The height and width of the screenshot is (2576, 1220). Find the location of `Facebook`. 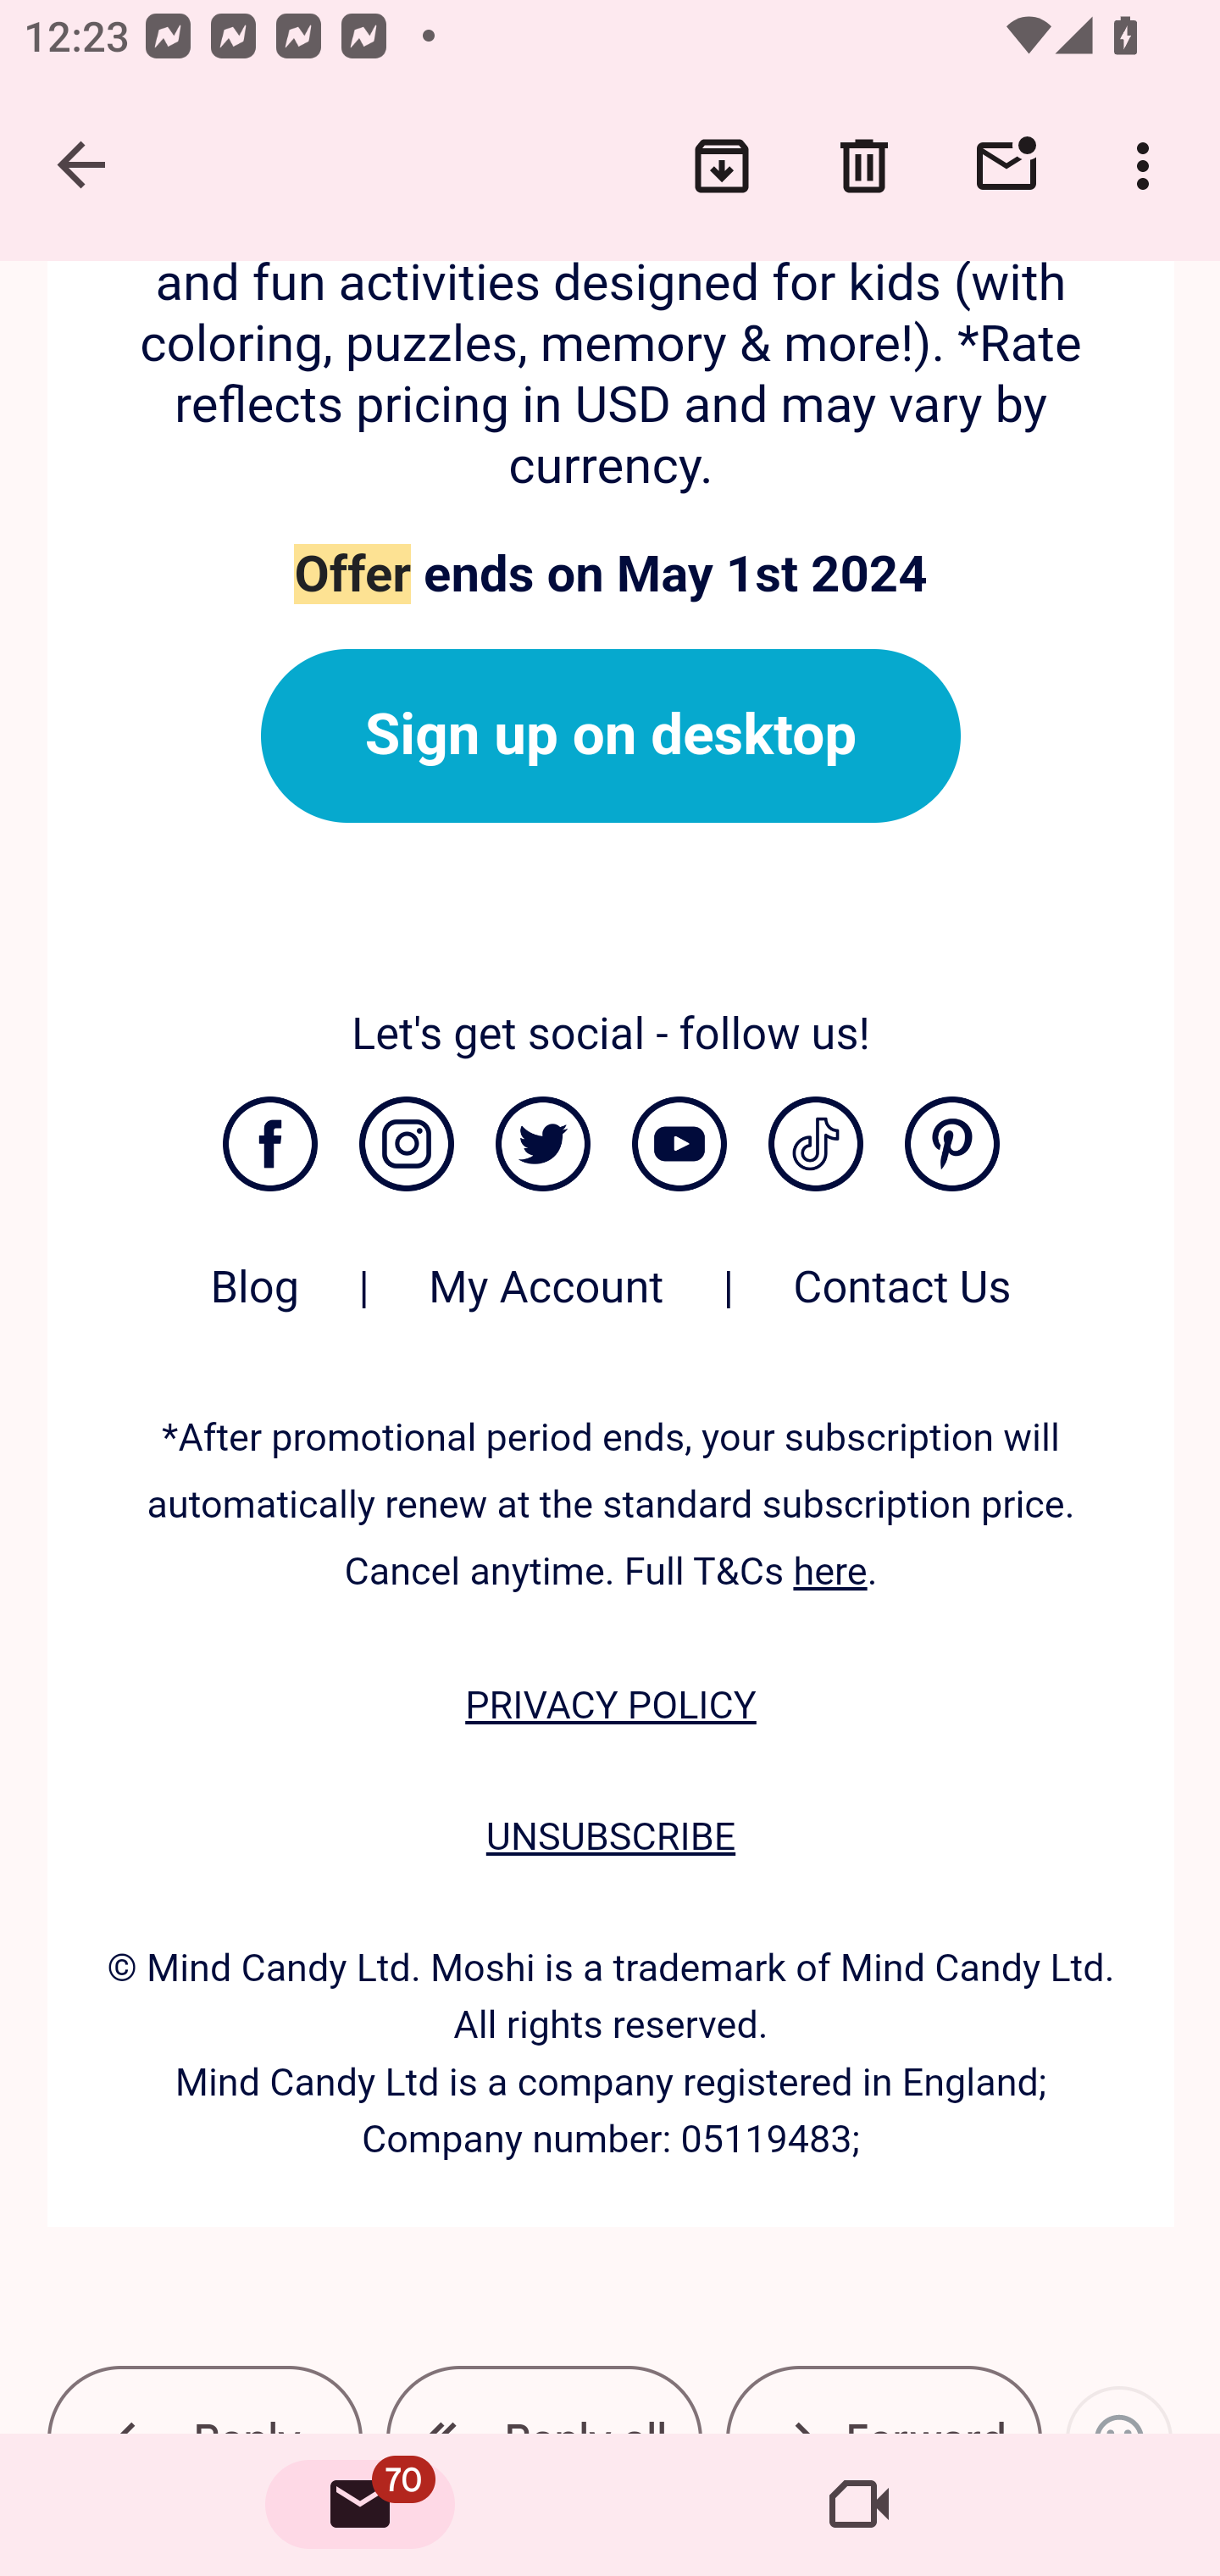

Facebook is located at coordinates (269, 1146).